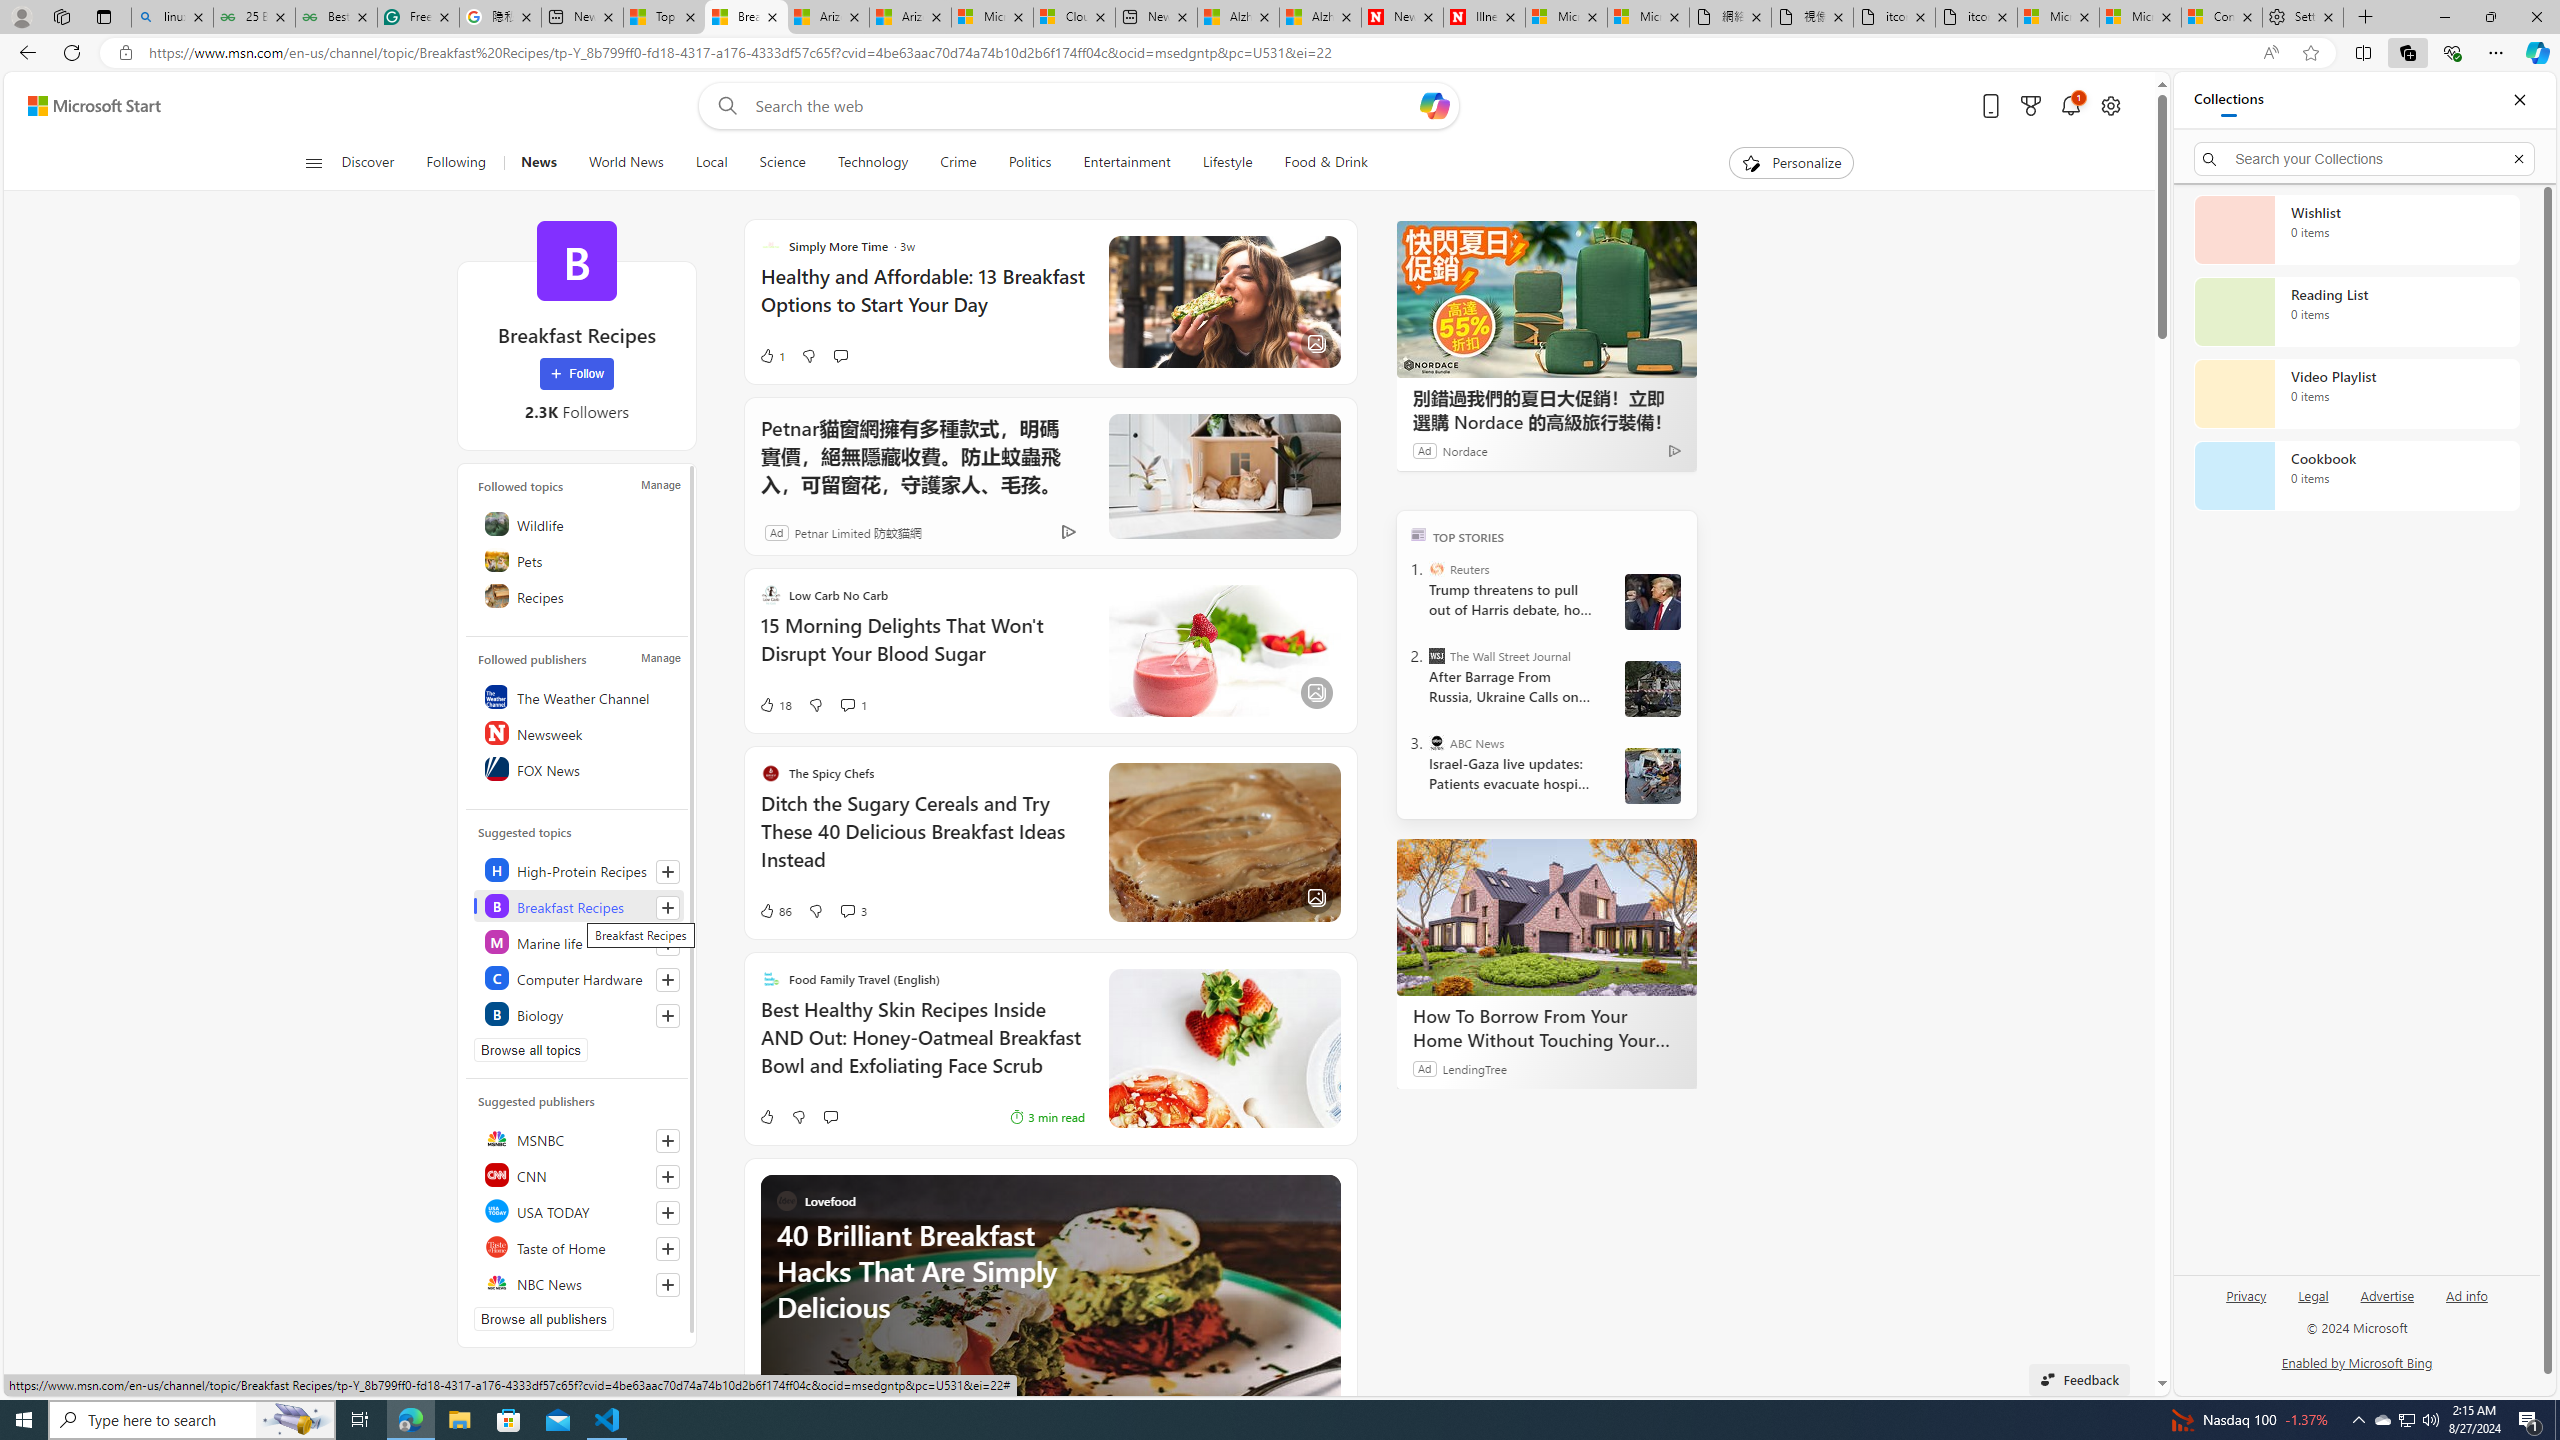 This screenshot has height=1440, width=2560. What do you see at coordinates (336, 17) in the screenshot?
I see `Best SSL Certificates Provider in India - GeeksforGeeks` at bounding box center [336, 17].